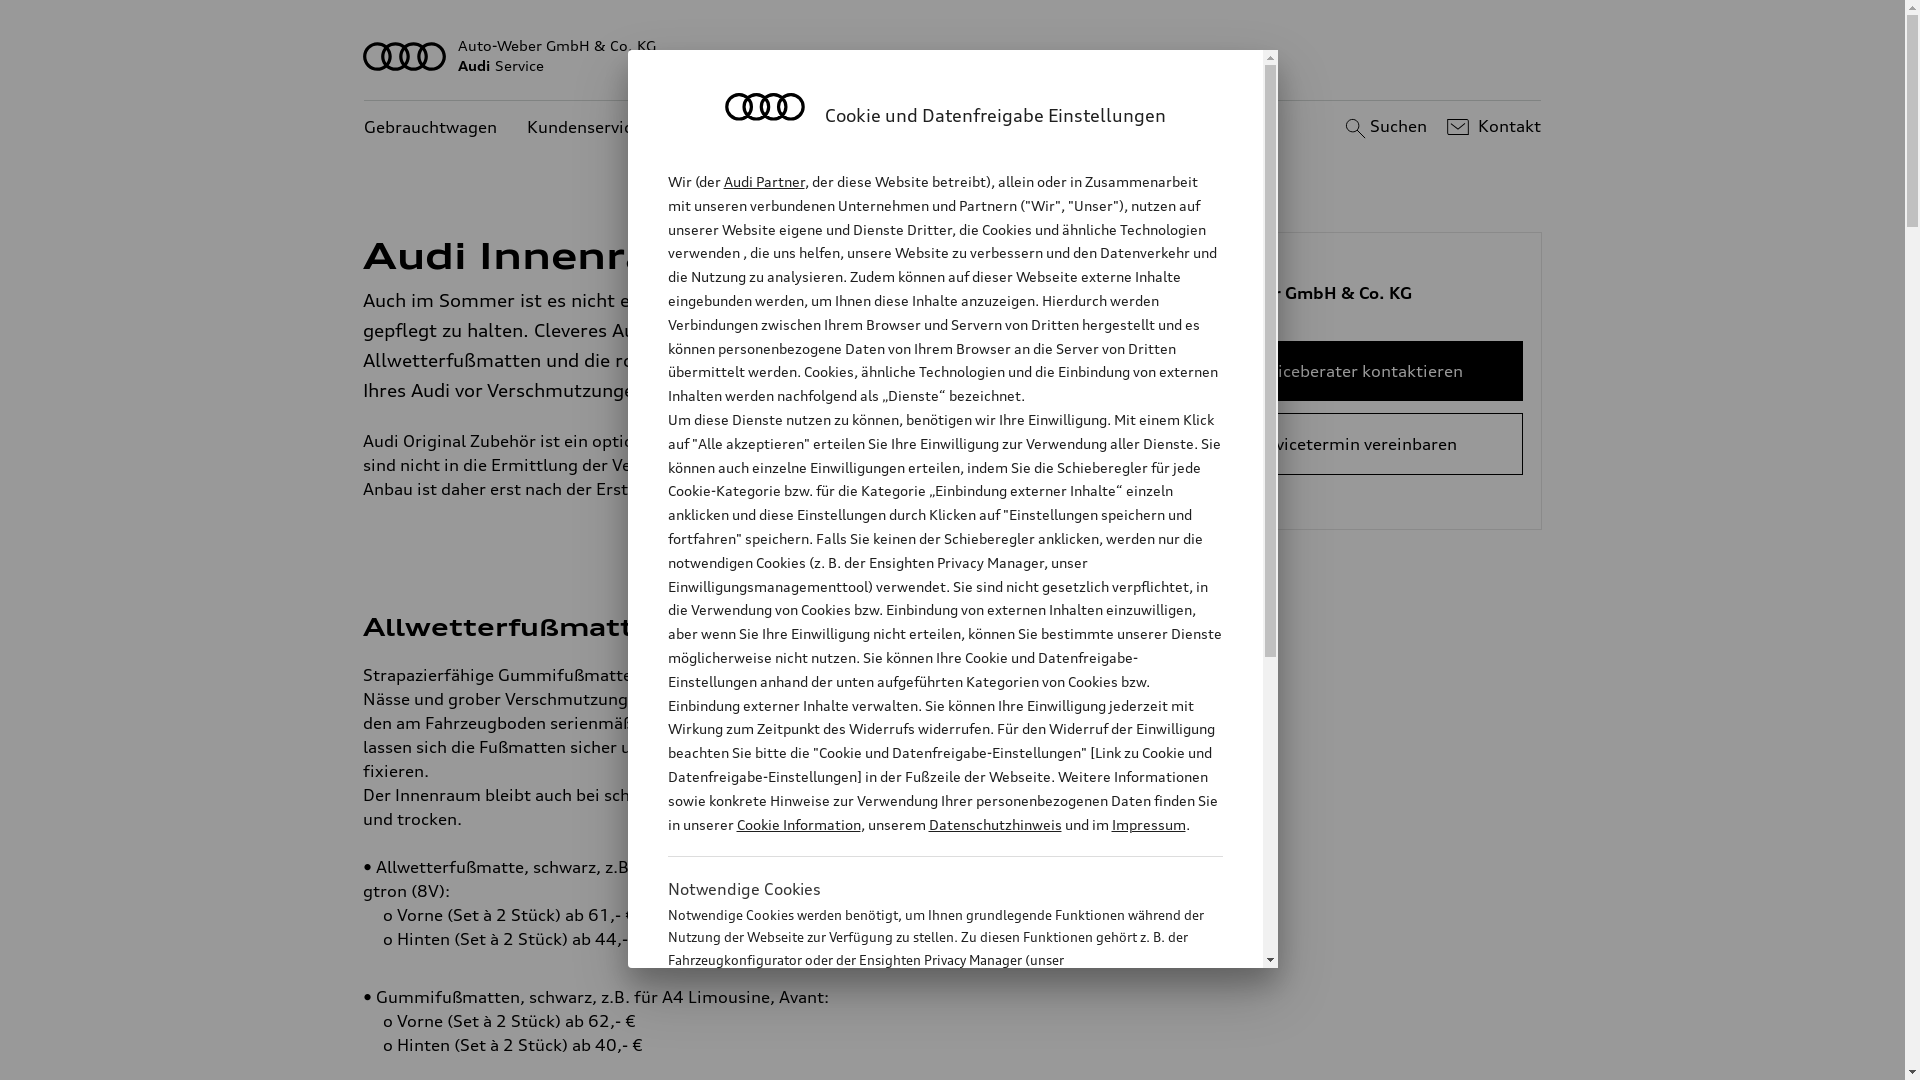  What do you see at coordinates (994, 824) in the screenshot?
I see `Datenschutzhinweis` at bounding box center [994, 824].